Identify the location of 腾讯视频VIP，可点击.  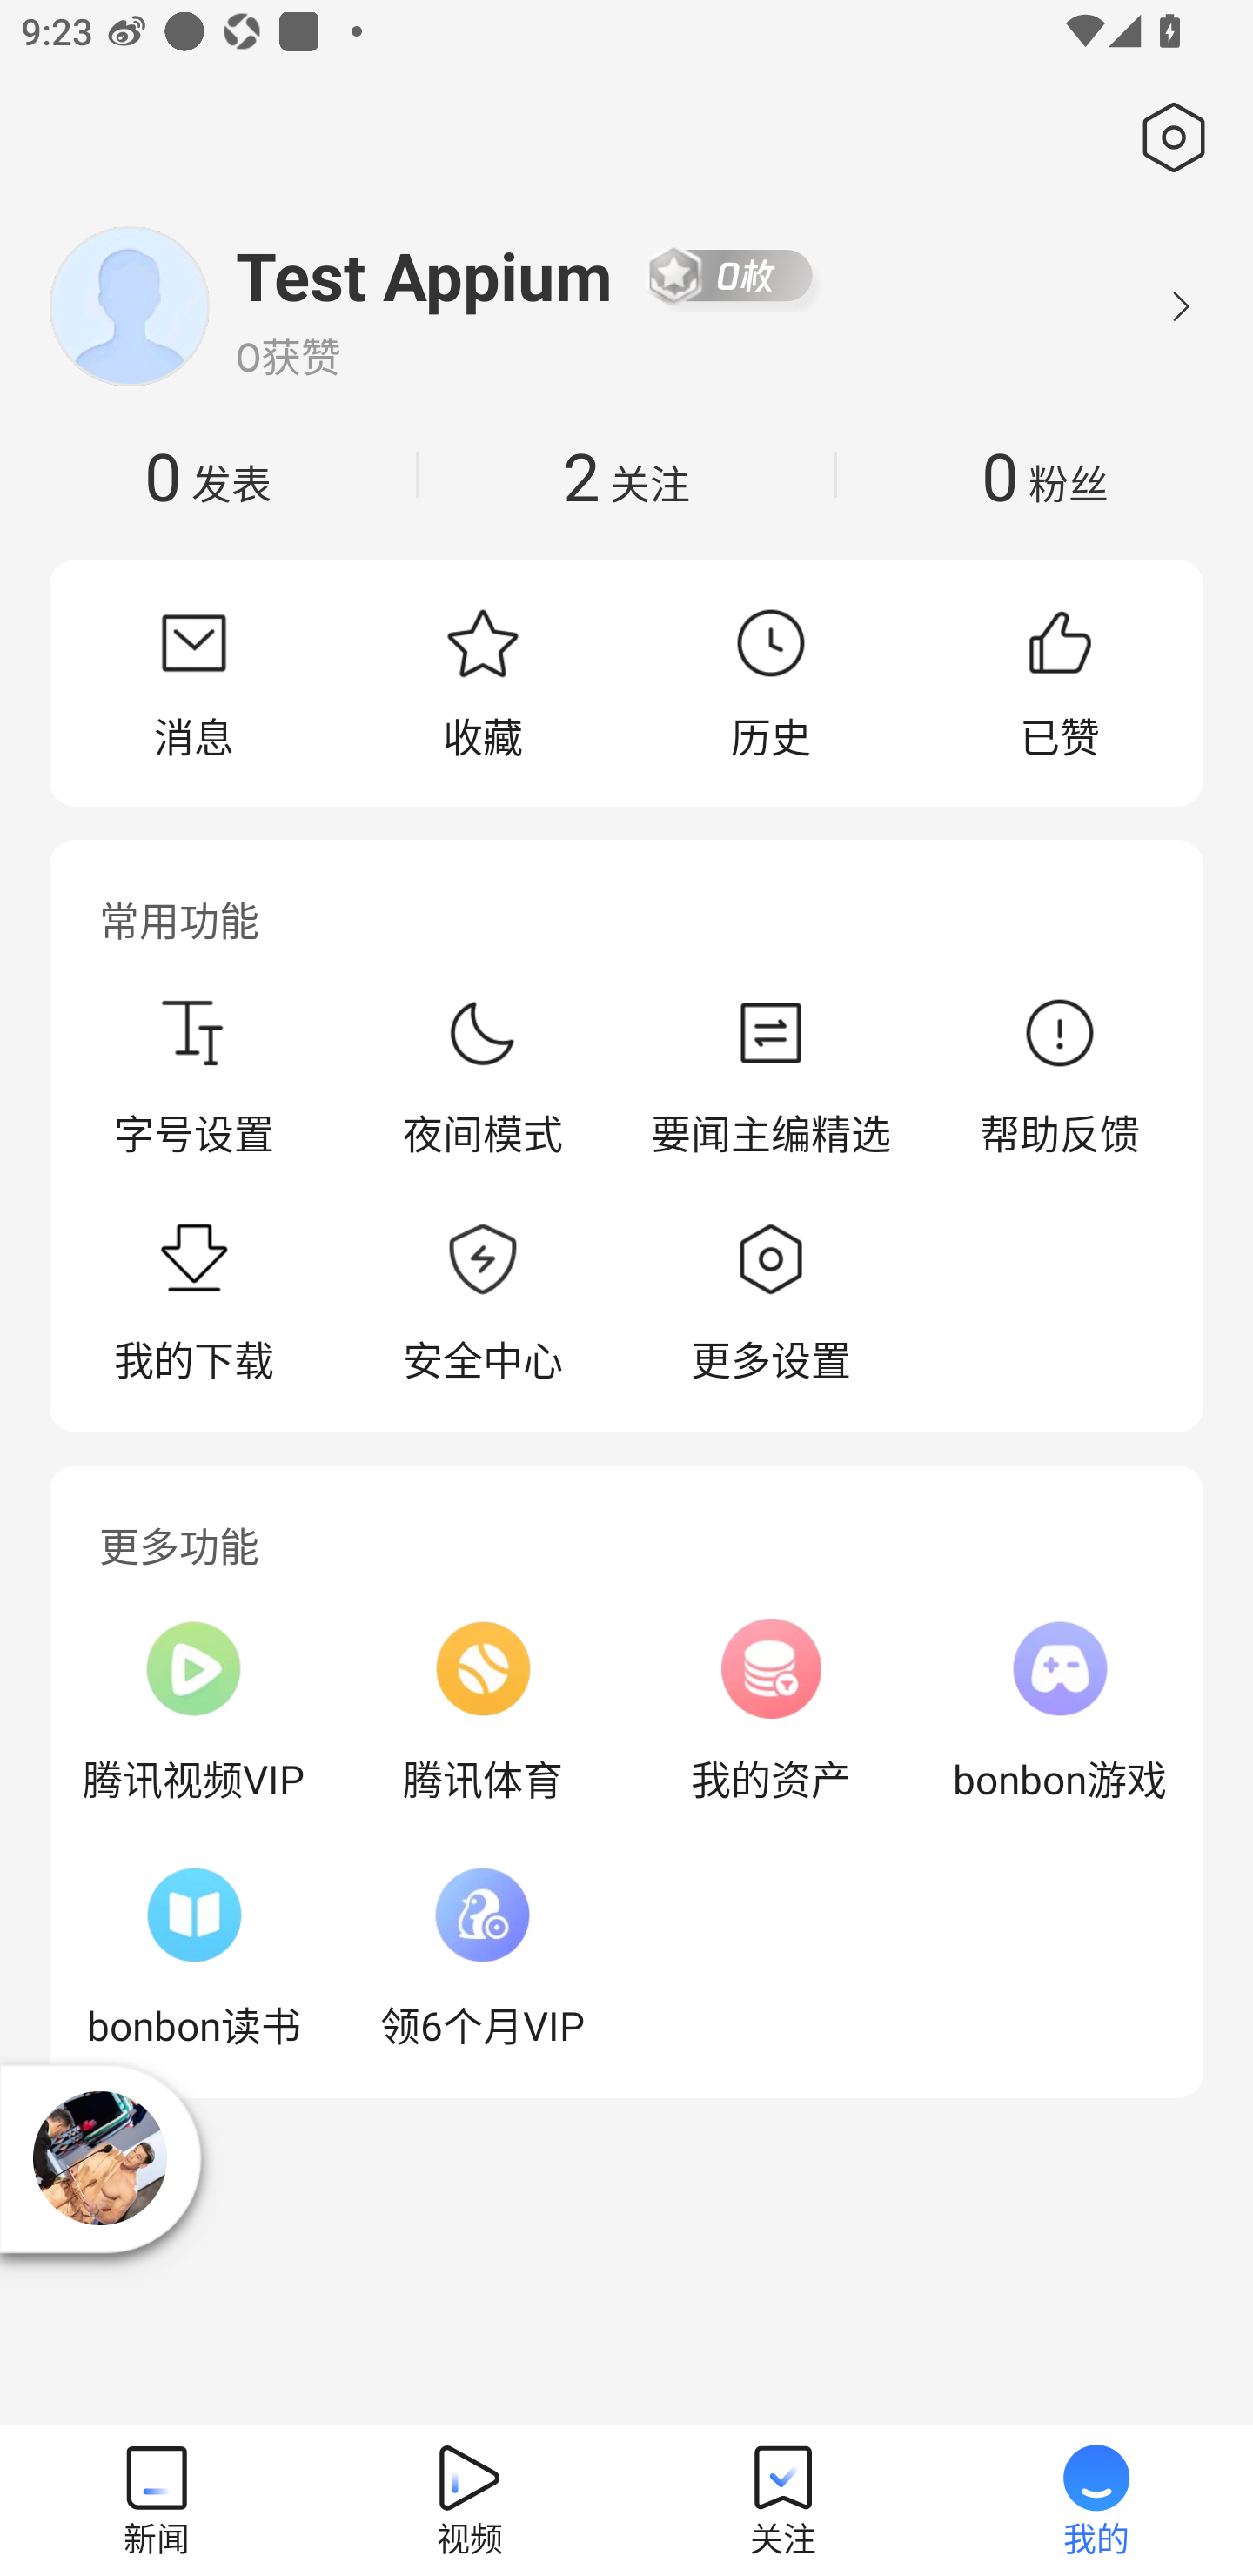
(193, 1711).